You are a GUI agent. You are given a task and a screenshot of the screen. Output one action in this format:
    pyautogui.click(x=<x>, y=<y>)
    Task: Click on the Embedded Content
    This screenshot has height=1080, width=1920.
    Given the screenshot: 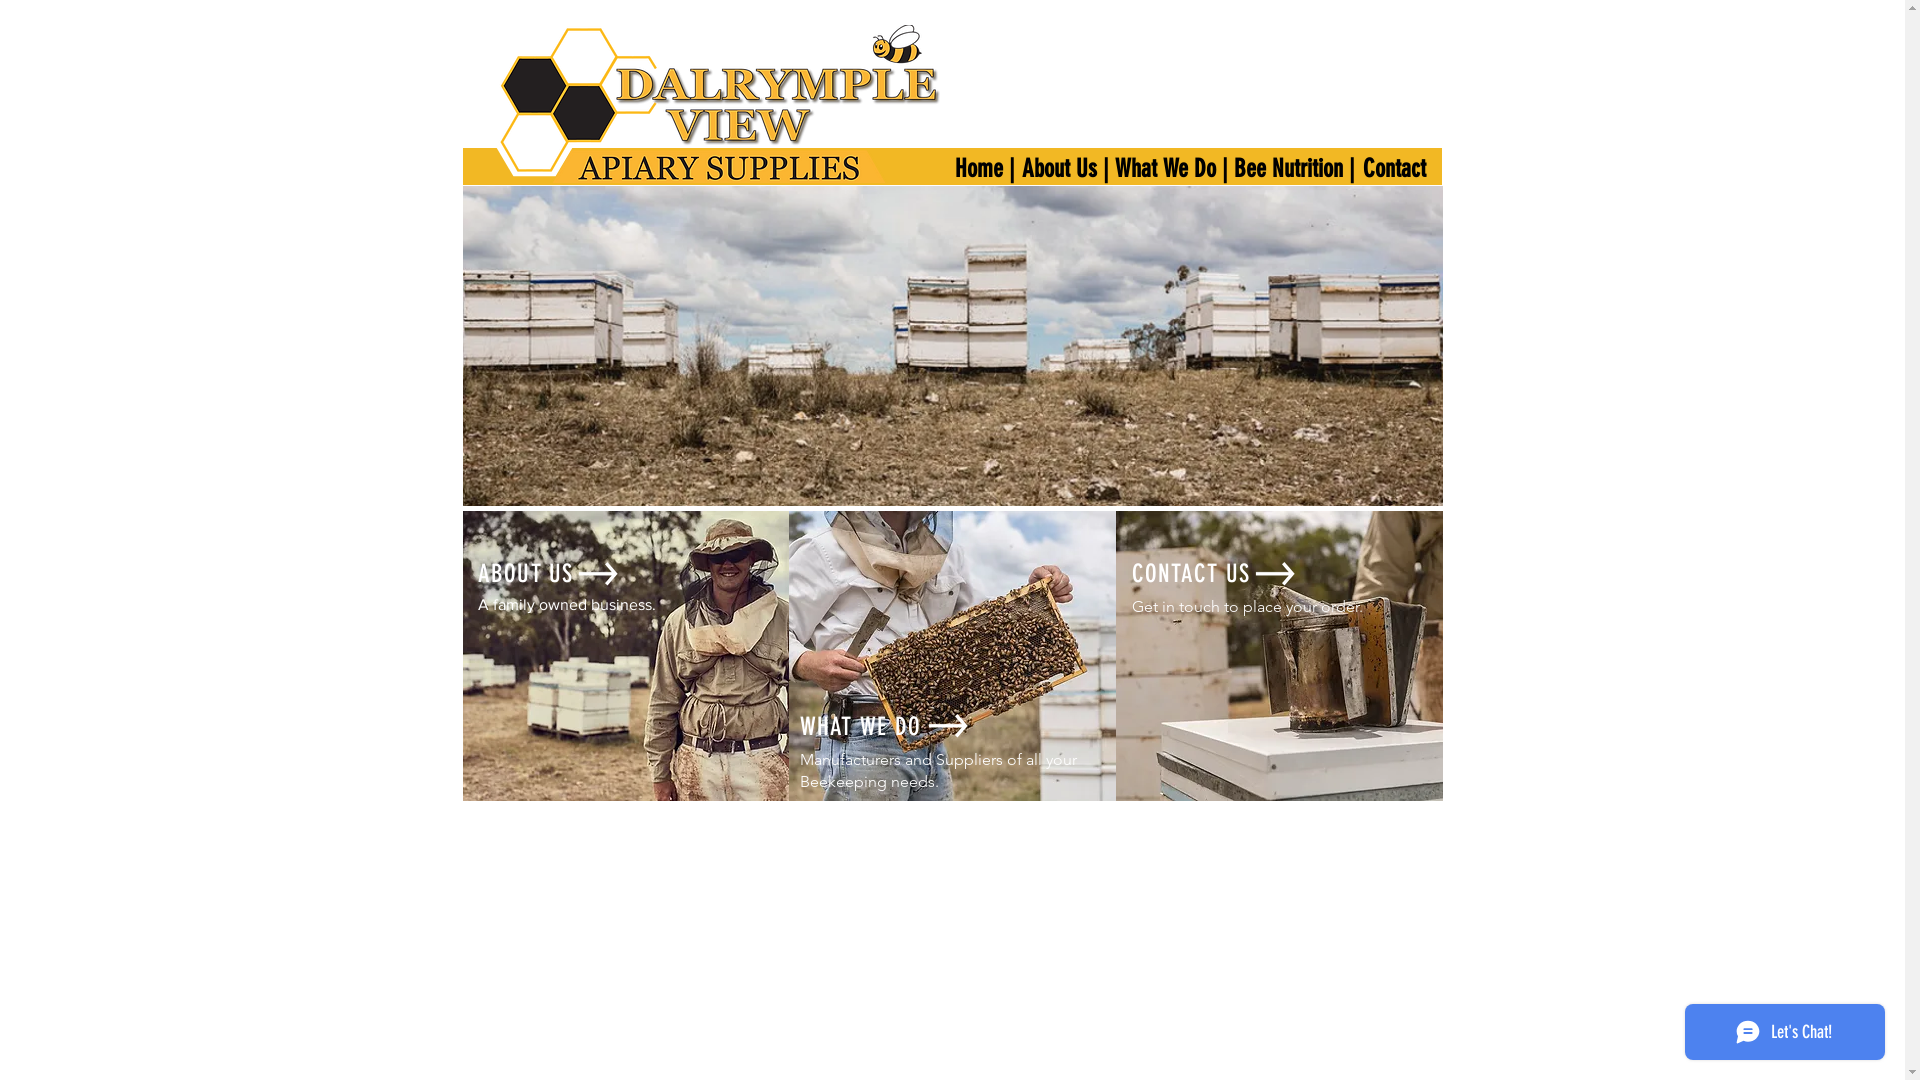 What is the action you would take?
    pyautogui.click(x=919, y=409)
    